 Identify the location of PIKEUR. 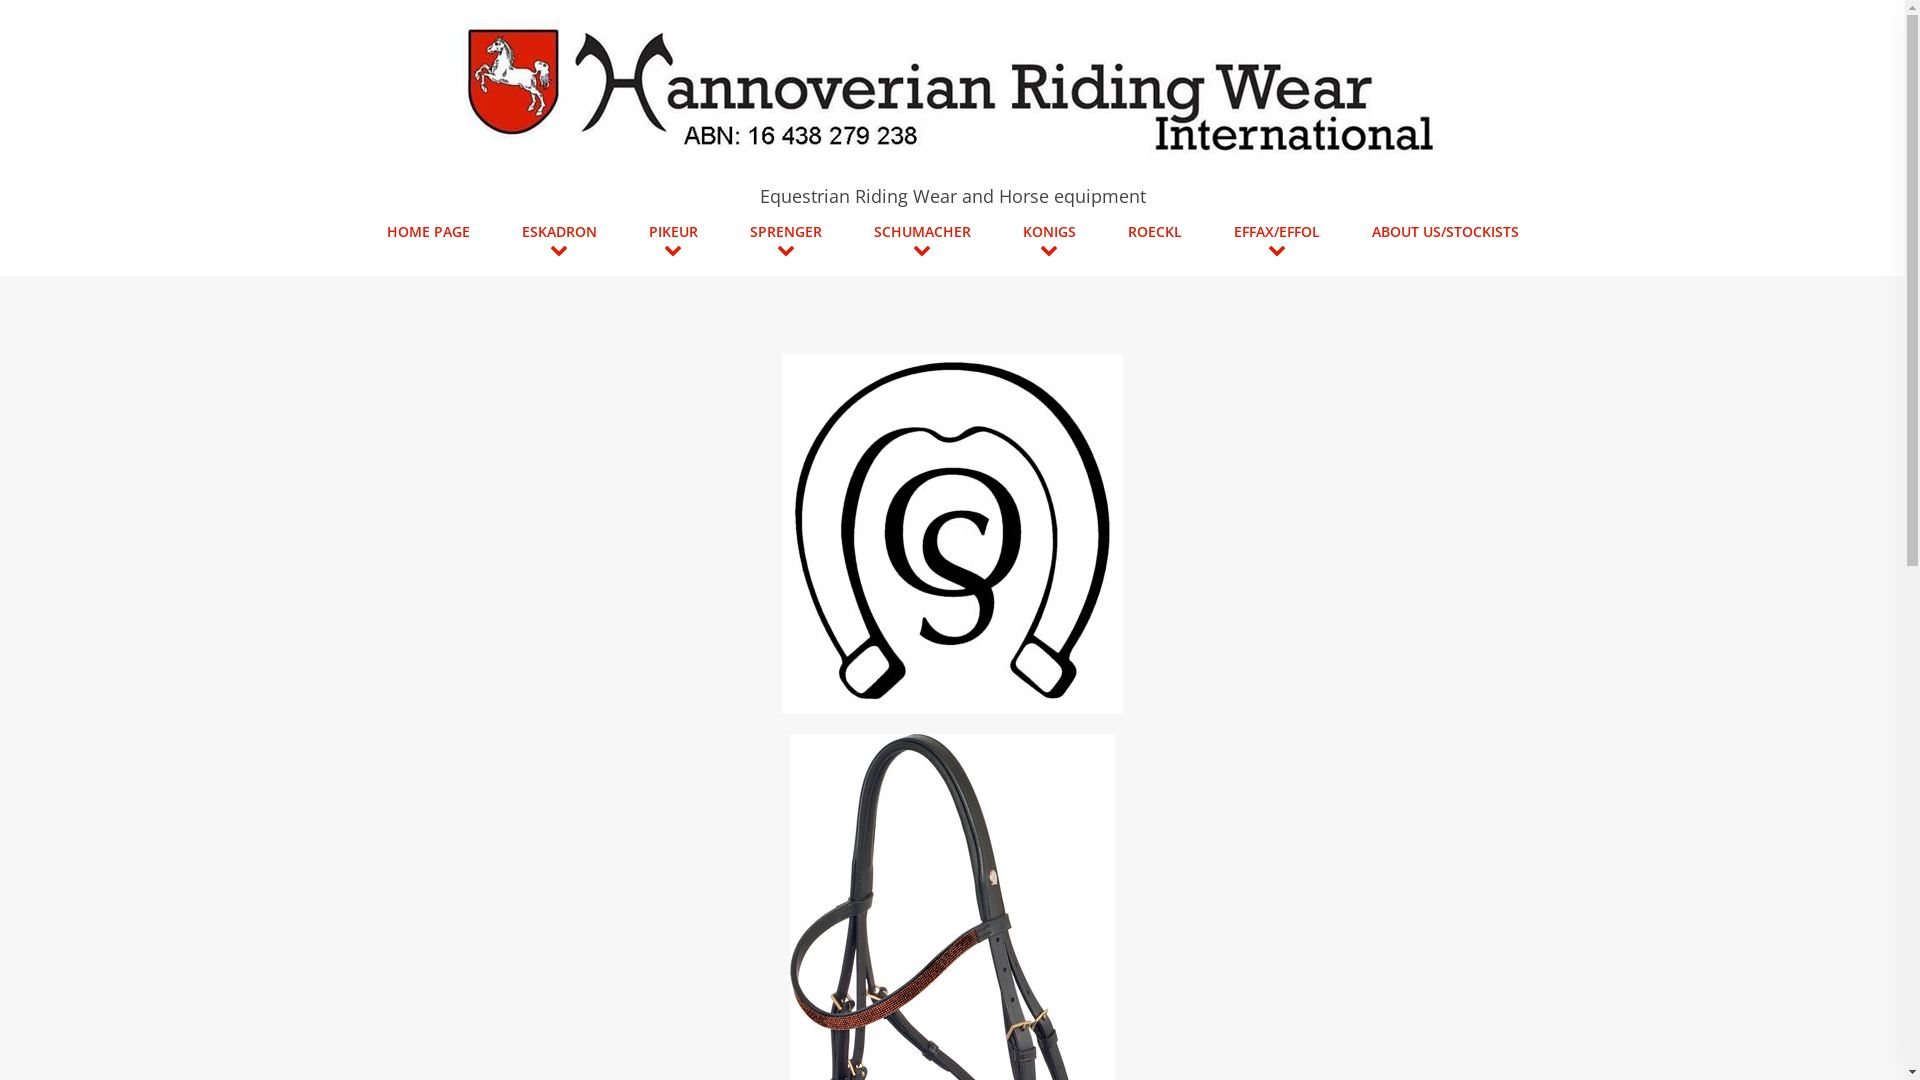
(674, 232).